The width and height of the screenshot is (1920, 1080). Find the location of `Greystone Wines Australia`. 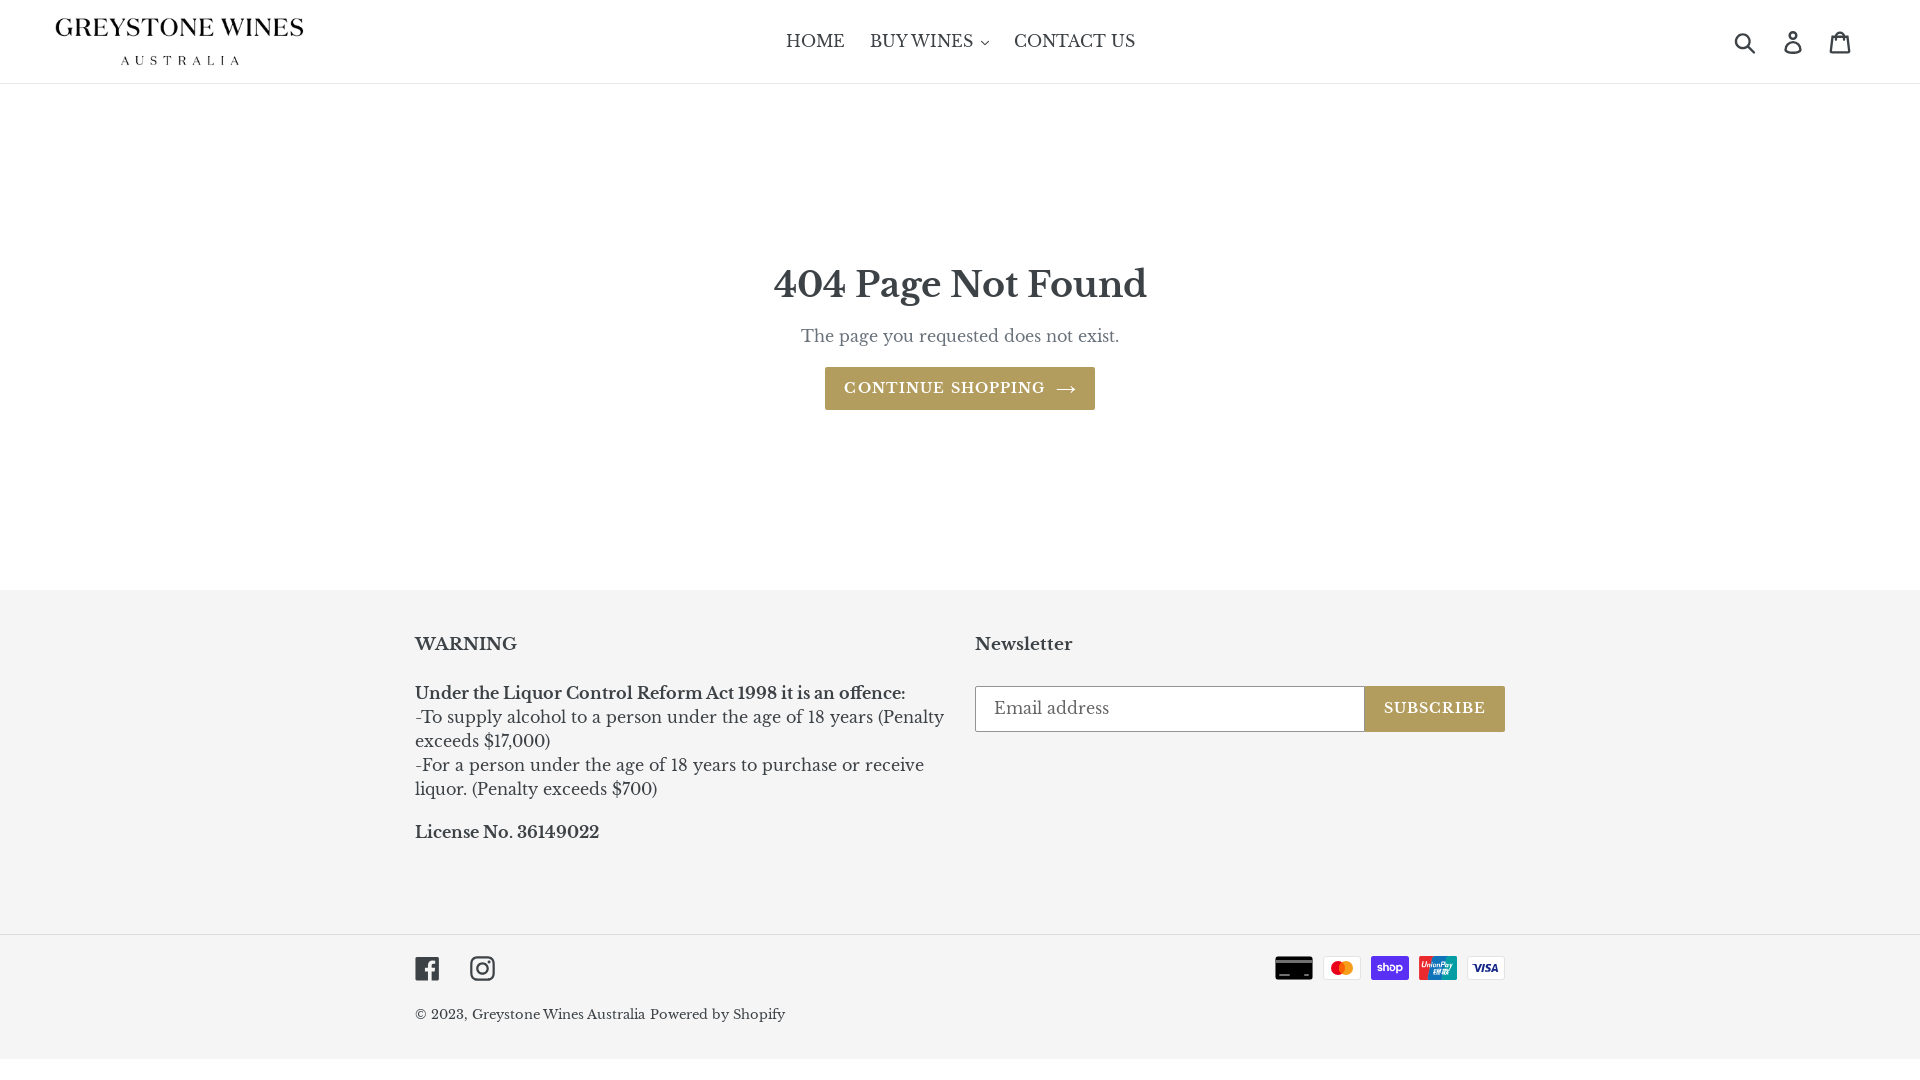

Greystone Wines Australia is located at coordinates (558, 1014).